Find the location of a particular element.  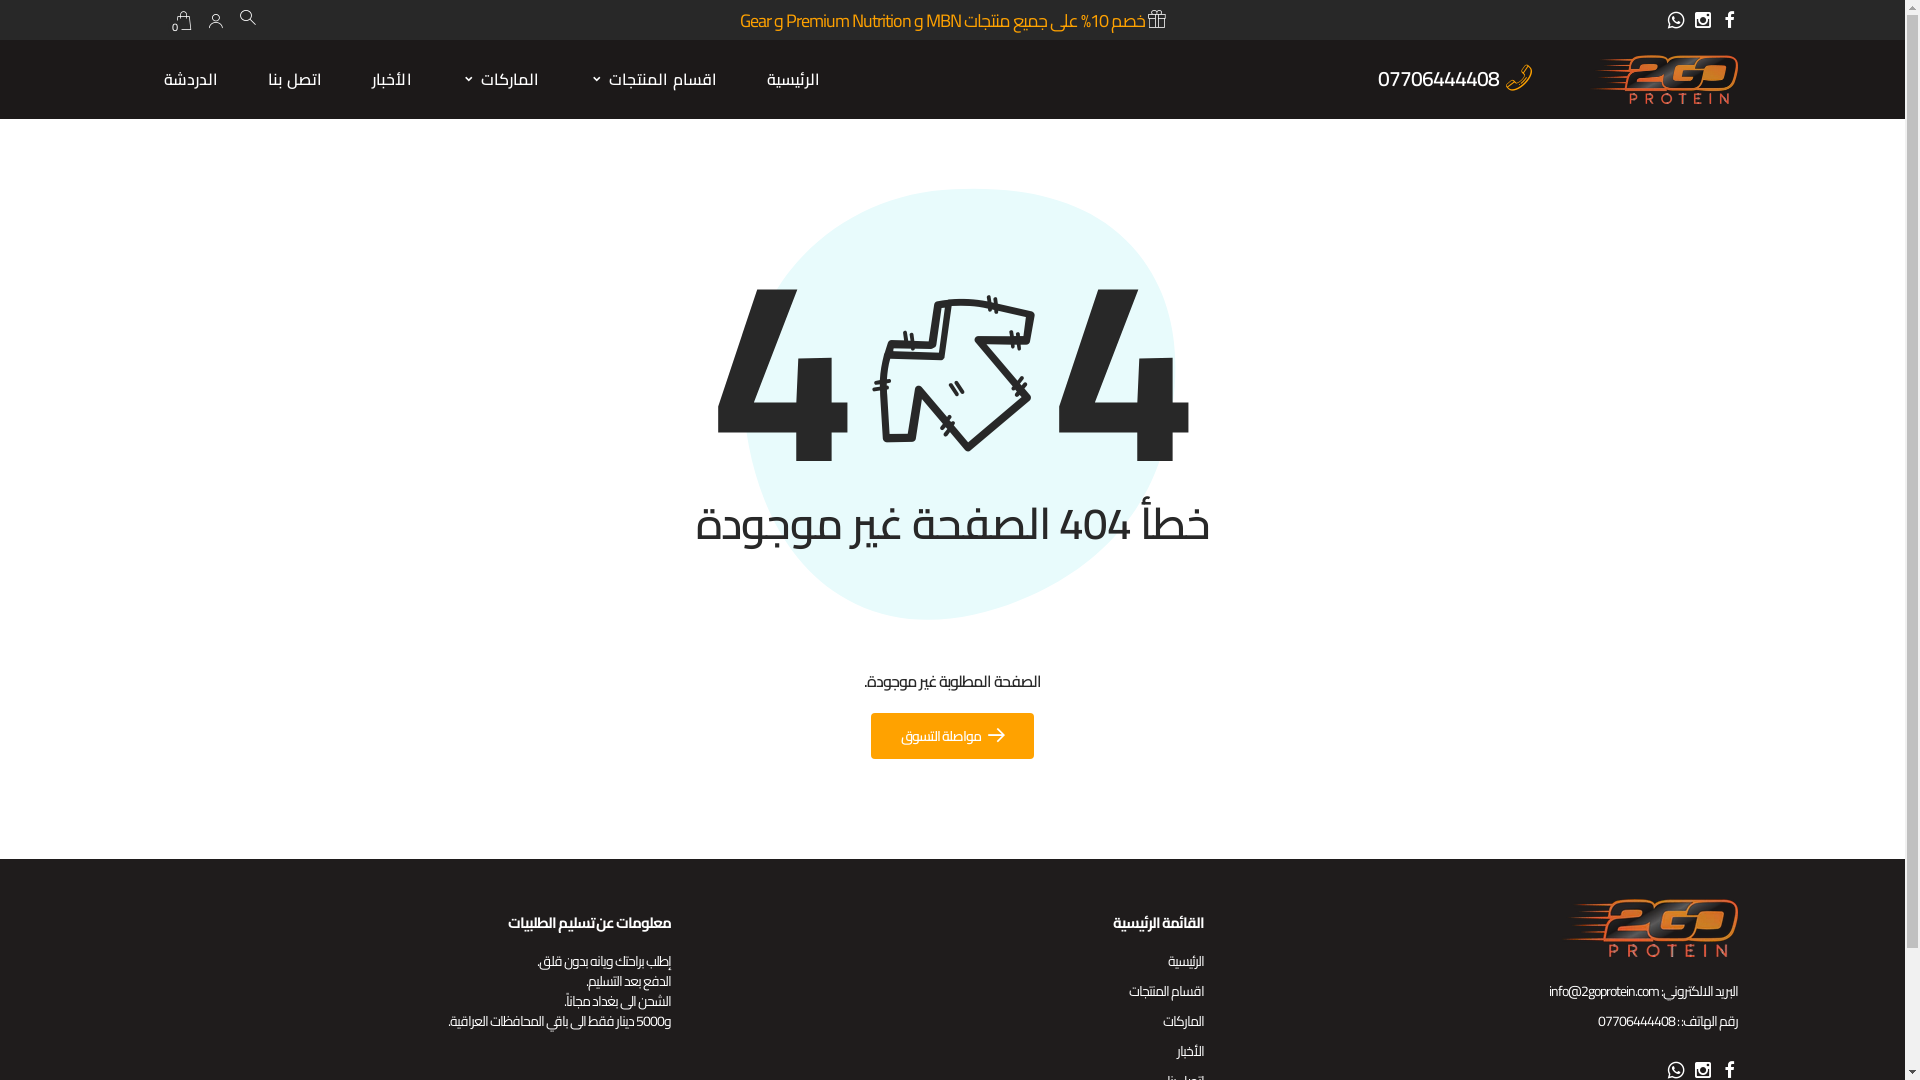

info@2goprotein.com is located at coordinates (1603, 991).